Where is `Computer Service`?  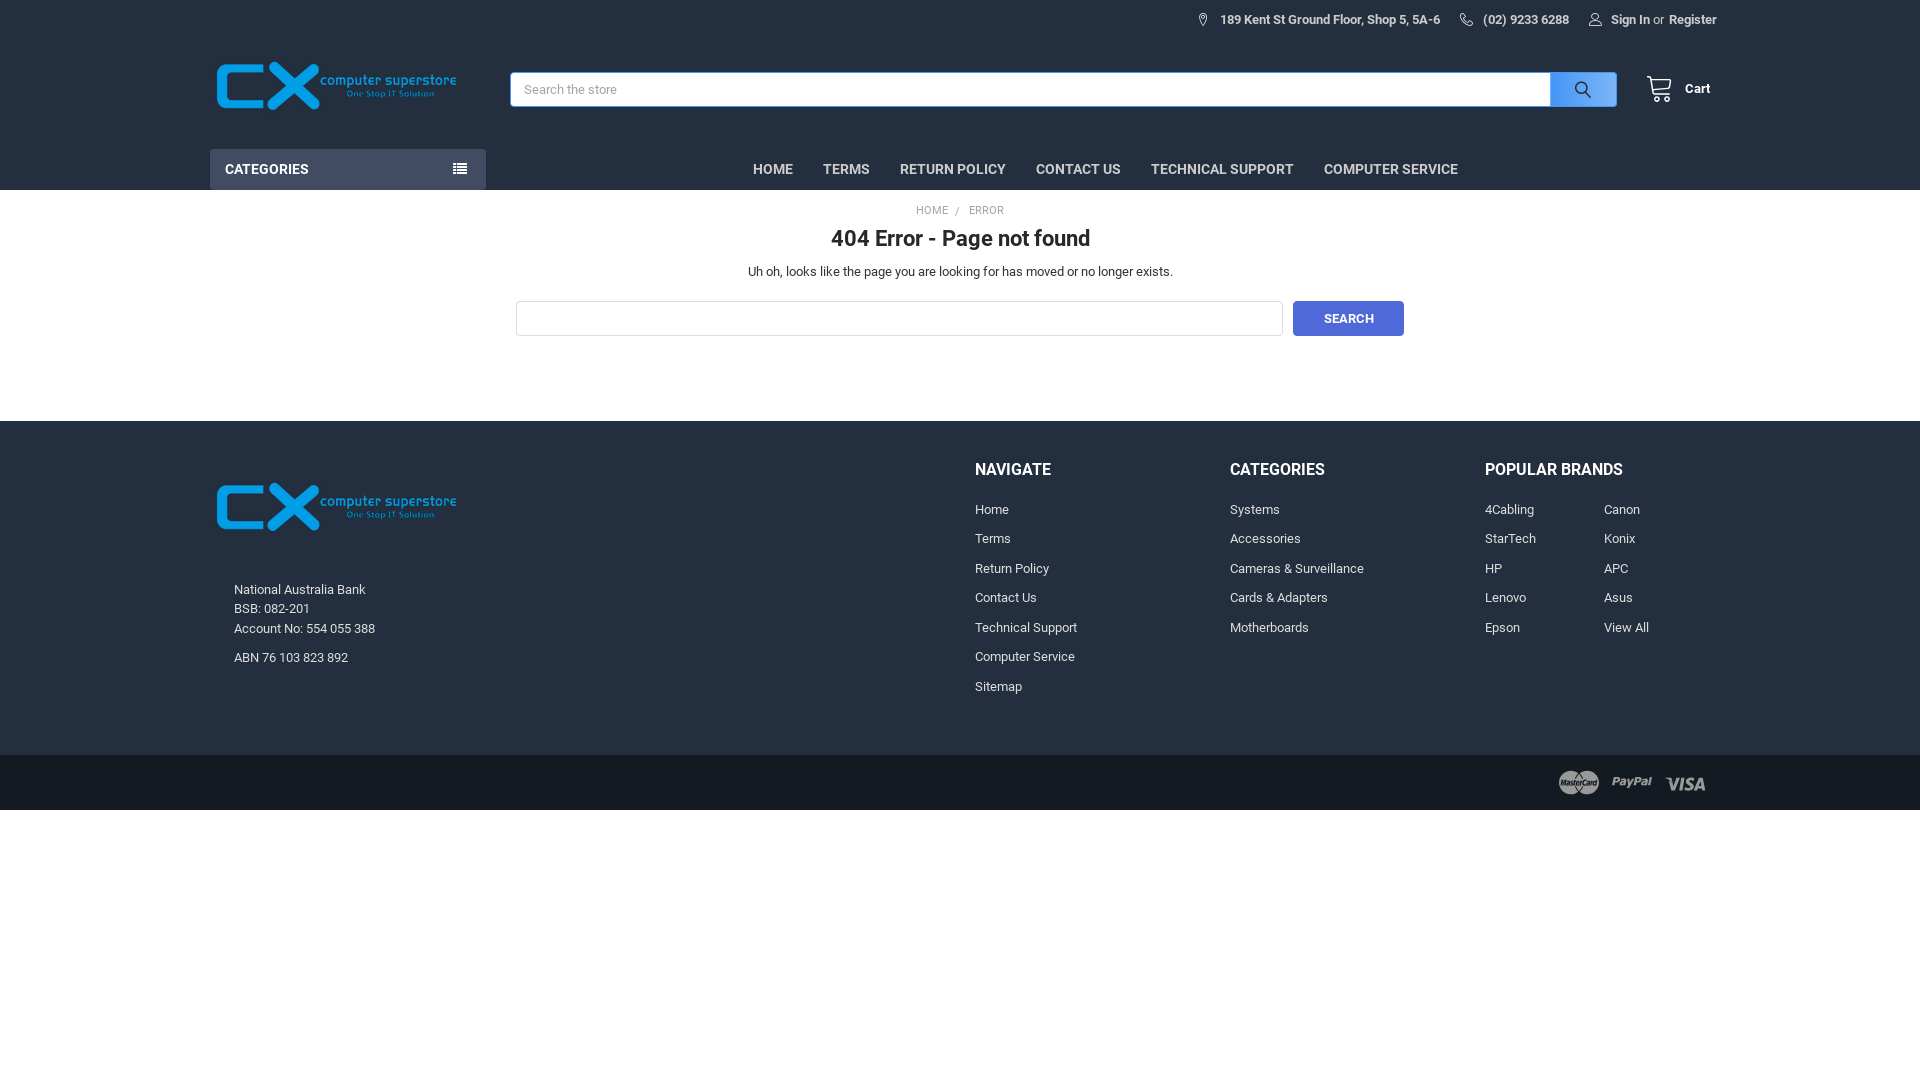 Computer Service is located at coordinates (1025, 656).